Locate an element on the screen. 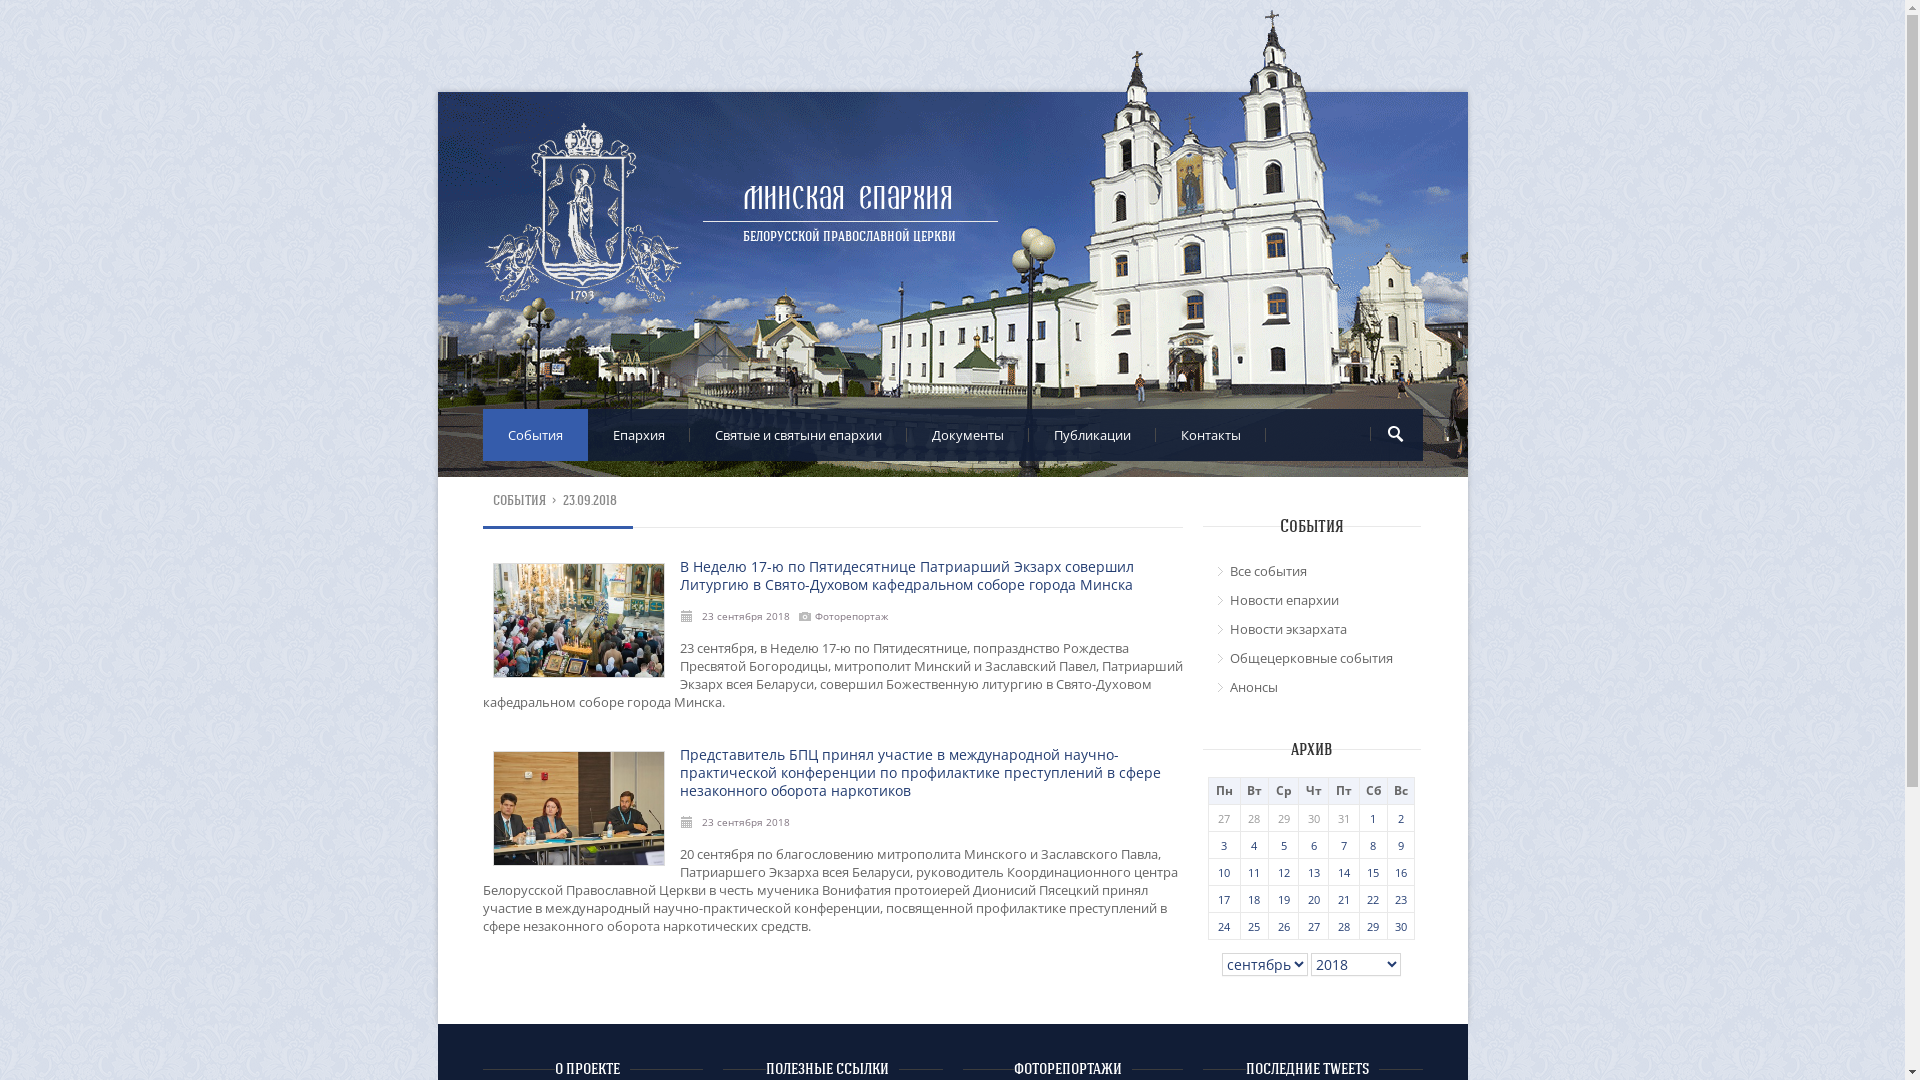 This screenshot has height=1080, width=1920. 10 is located at coordinates (1224, 872).